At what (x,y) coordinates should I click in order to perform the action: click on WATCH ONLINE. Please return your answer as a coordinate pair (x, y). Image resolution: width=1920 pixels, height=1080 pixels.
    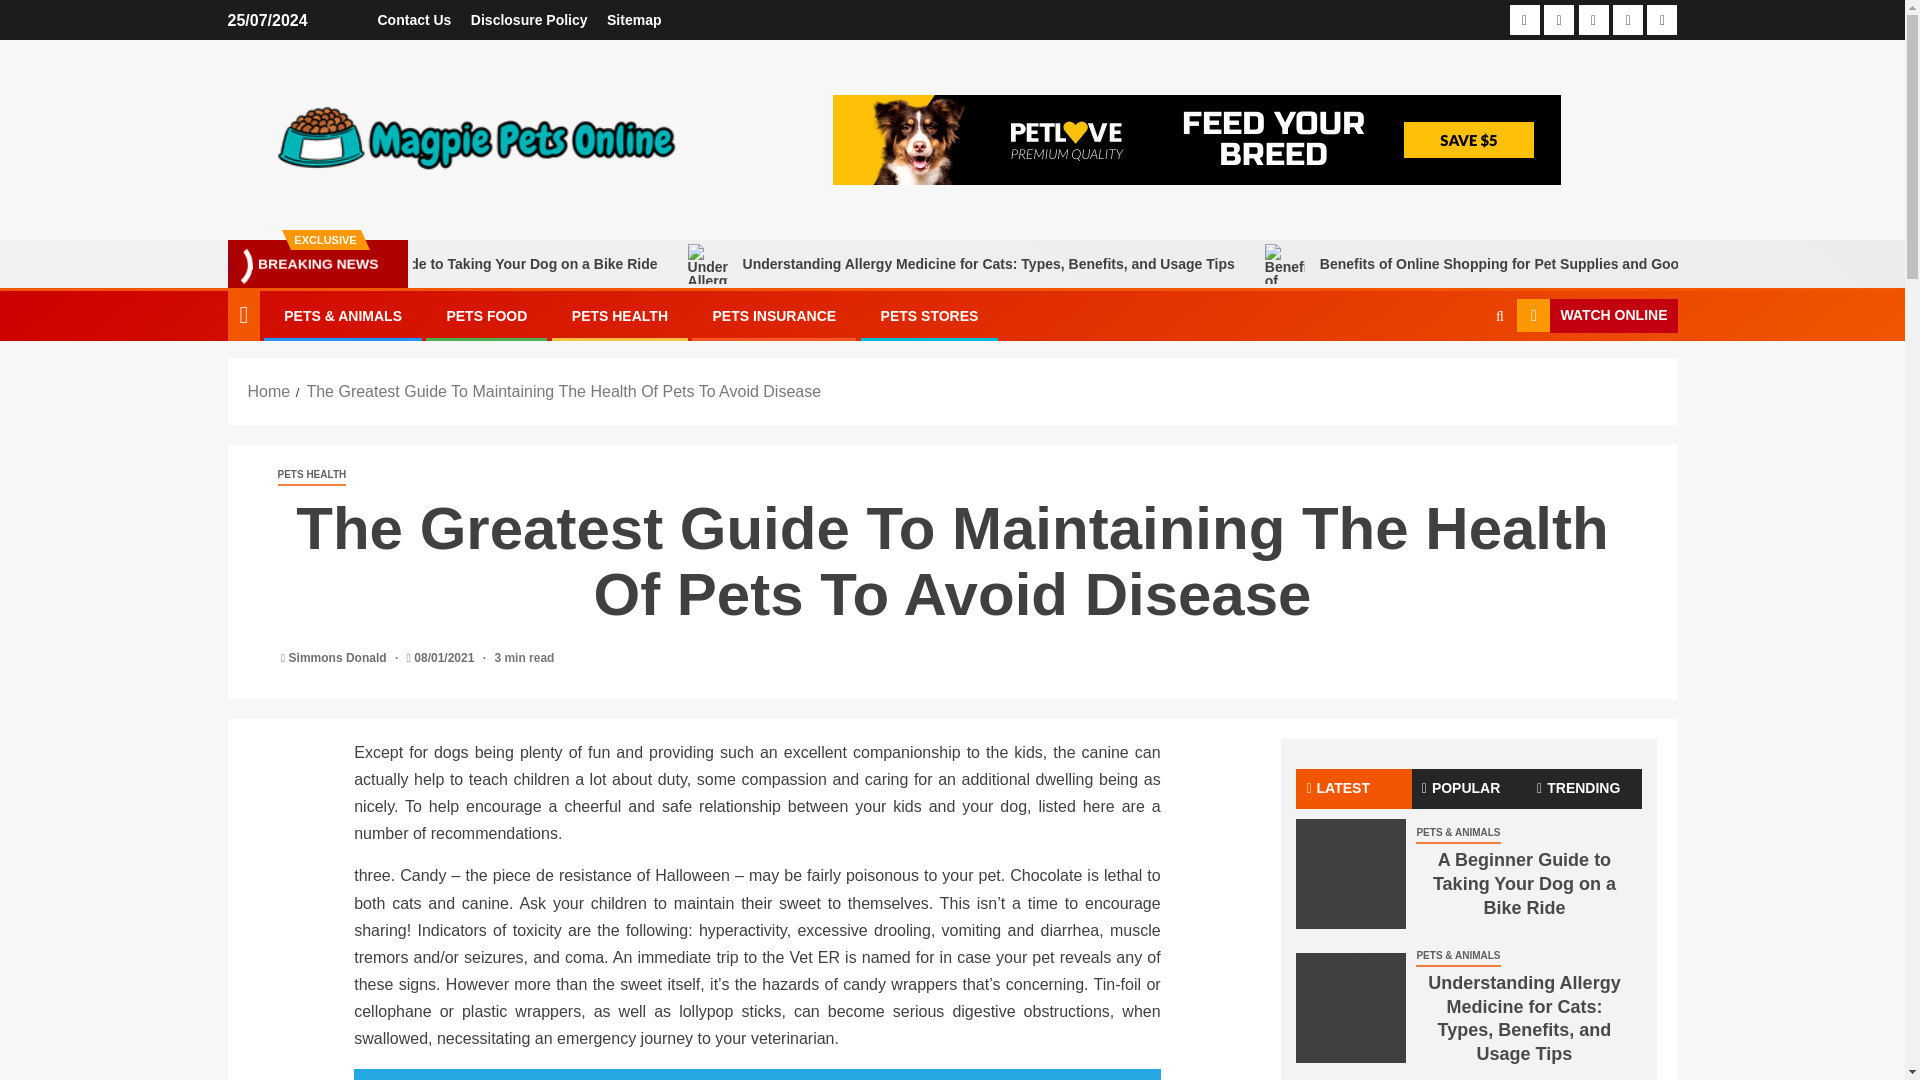
    Looking at the image, I should click on (1596, 316).